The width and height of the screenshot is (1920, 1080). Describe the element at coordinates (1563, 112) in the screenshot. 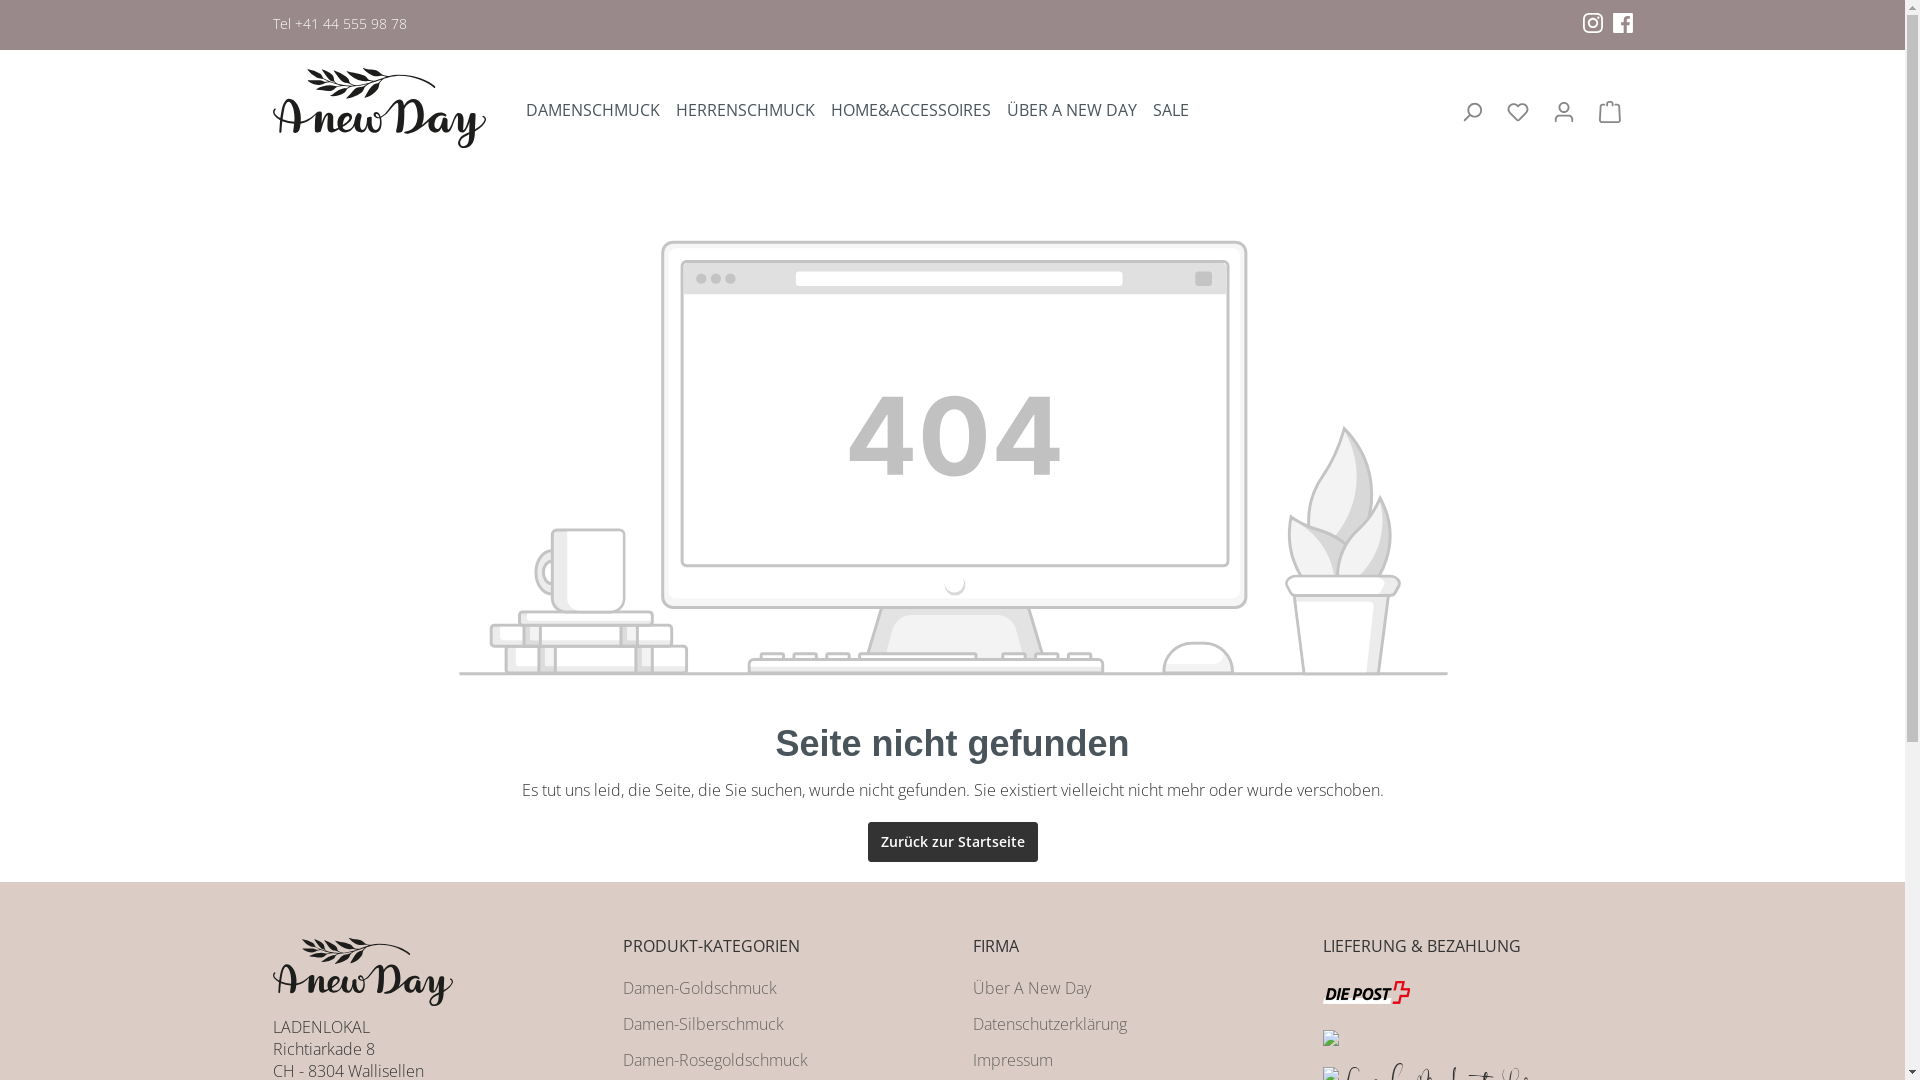

I see `Mein Konto` at that location.